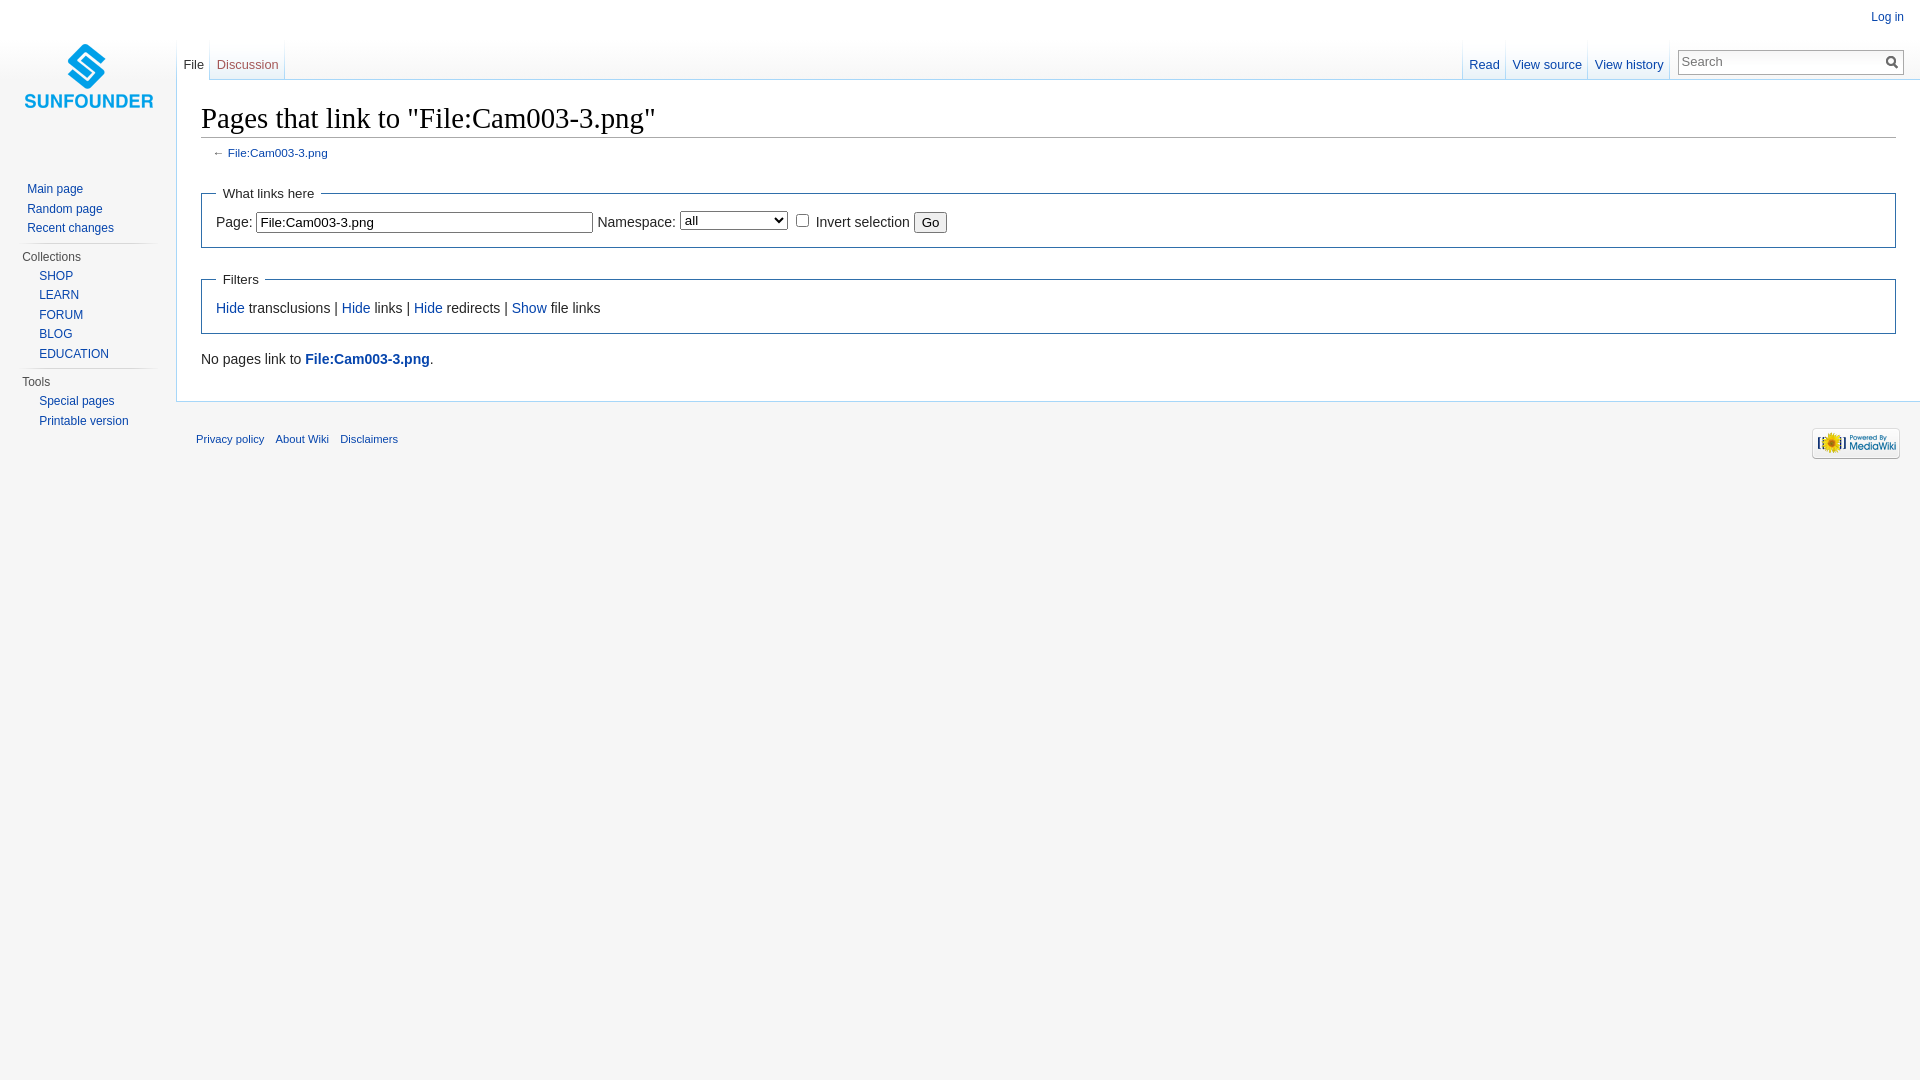  I want to click on About Wiki, so click(302, 439).